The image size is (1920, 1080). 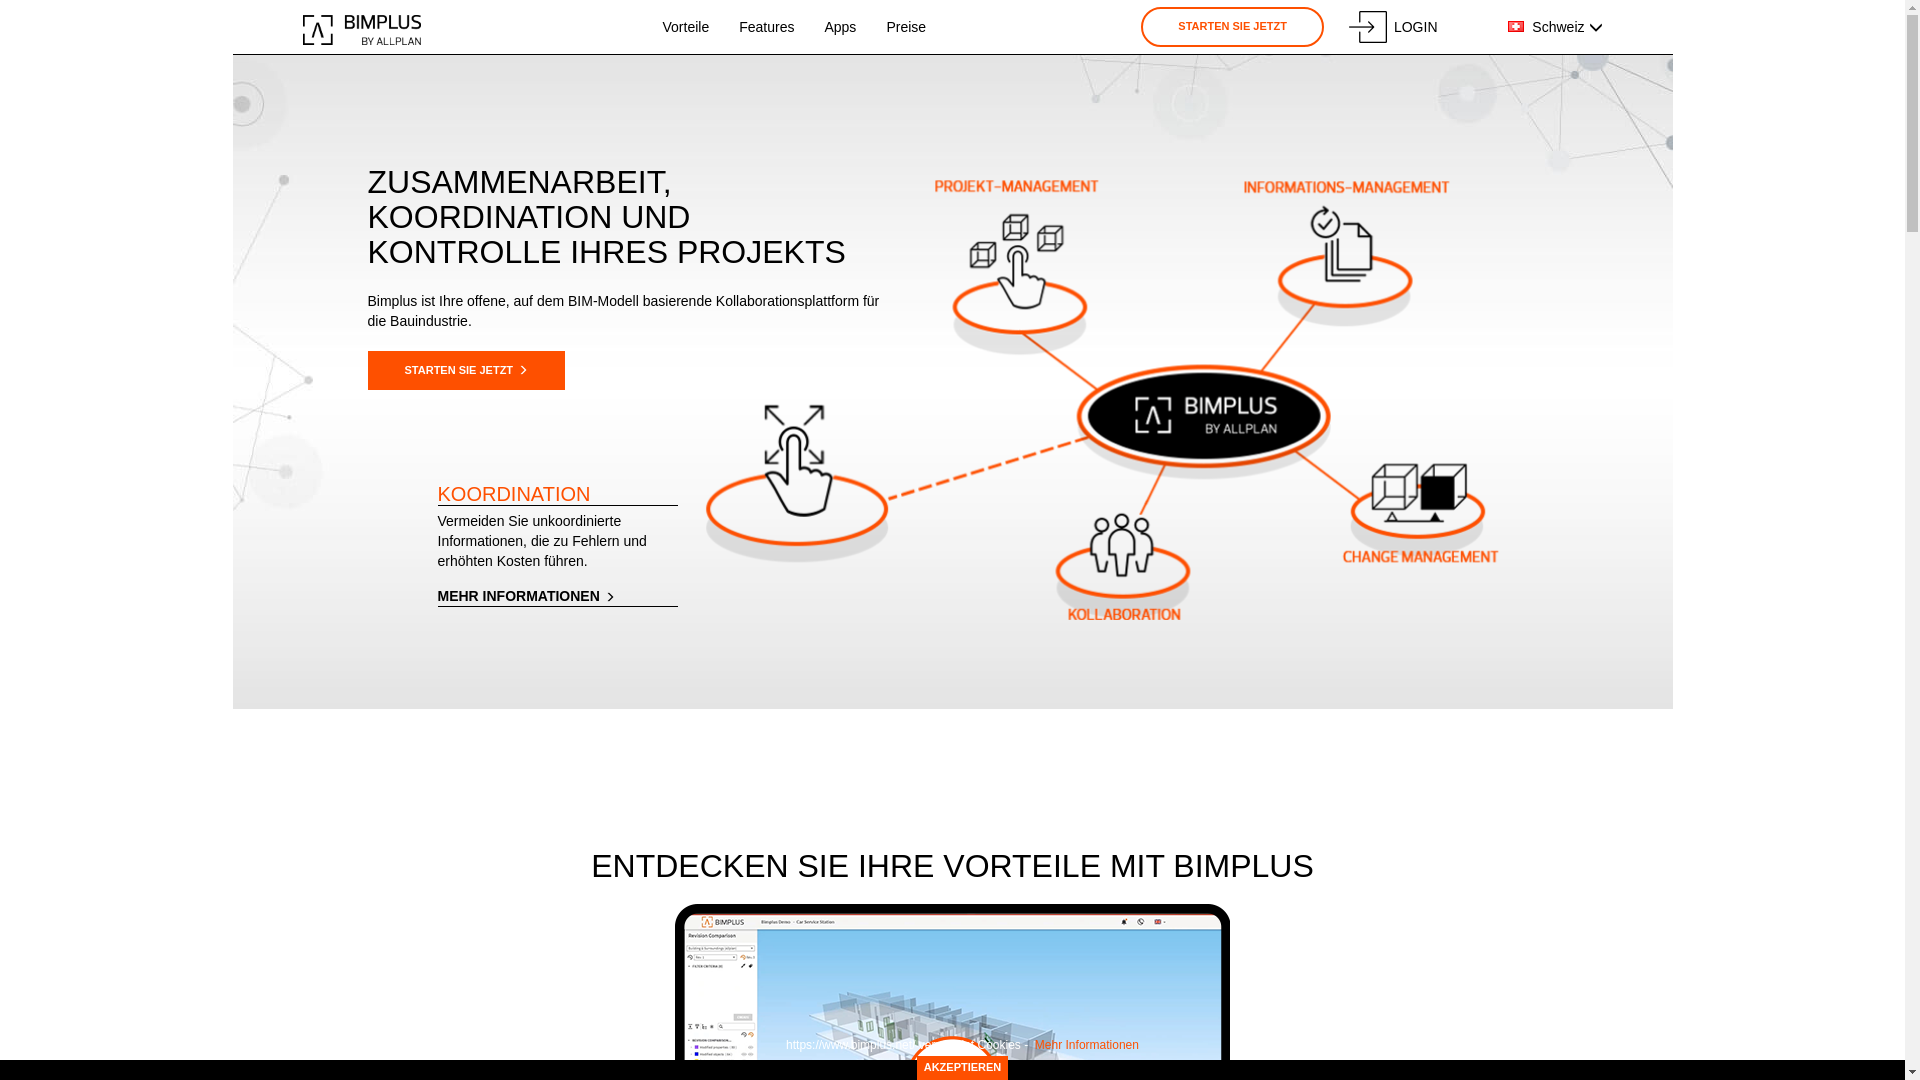 I want to click on STARTEN SIE JETZT, so click(x=467, y=371).